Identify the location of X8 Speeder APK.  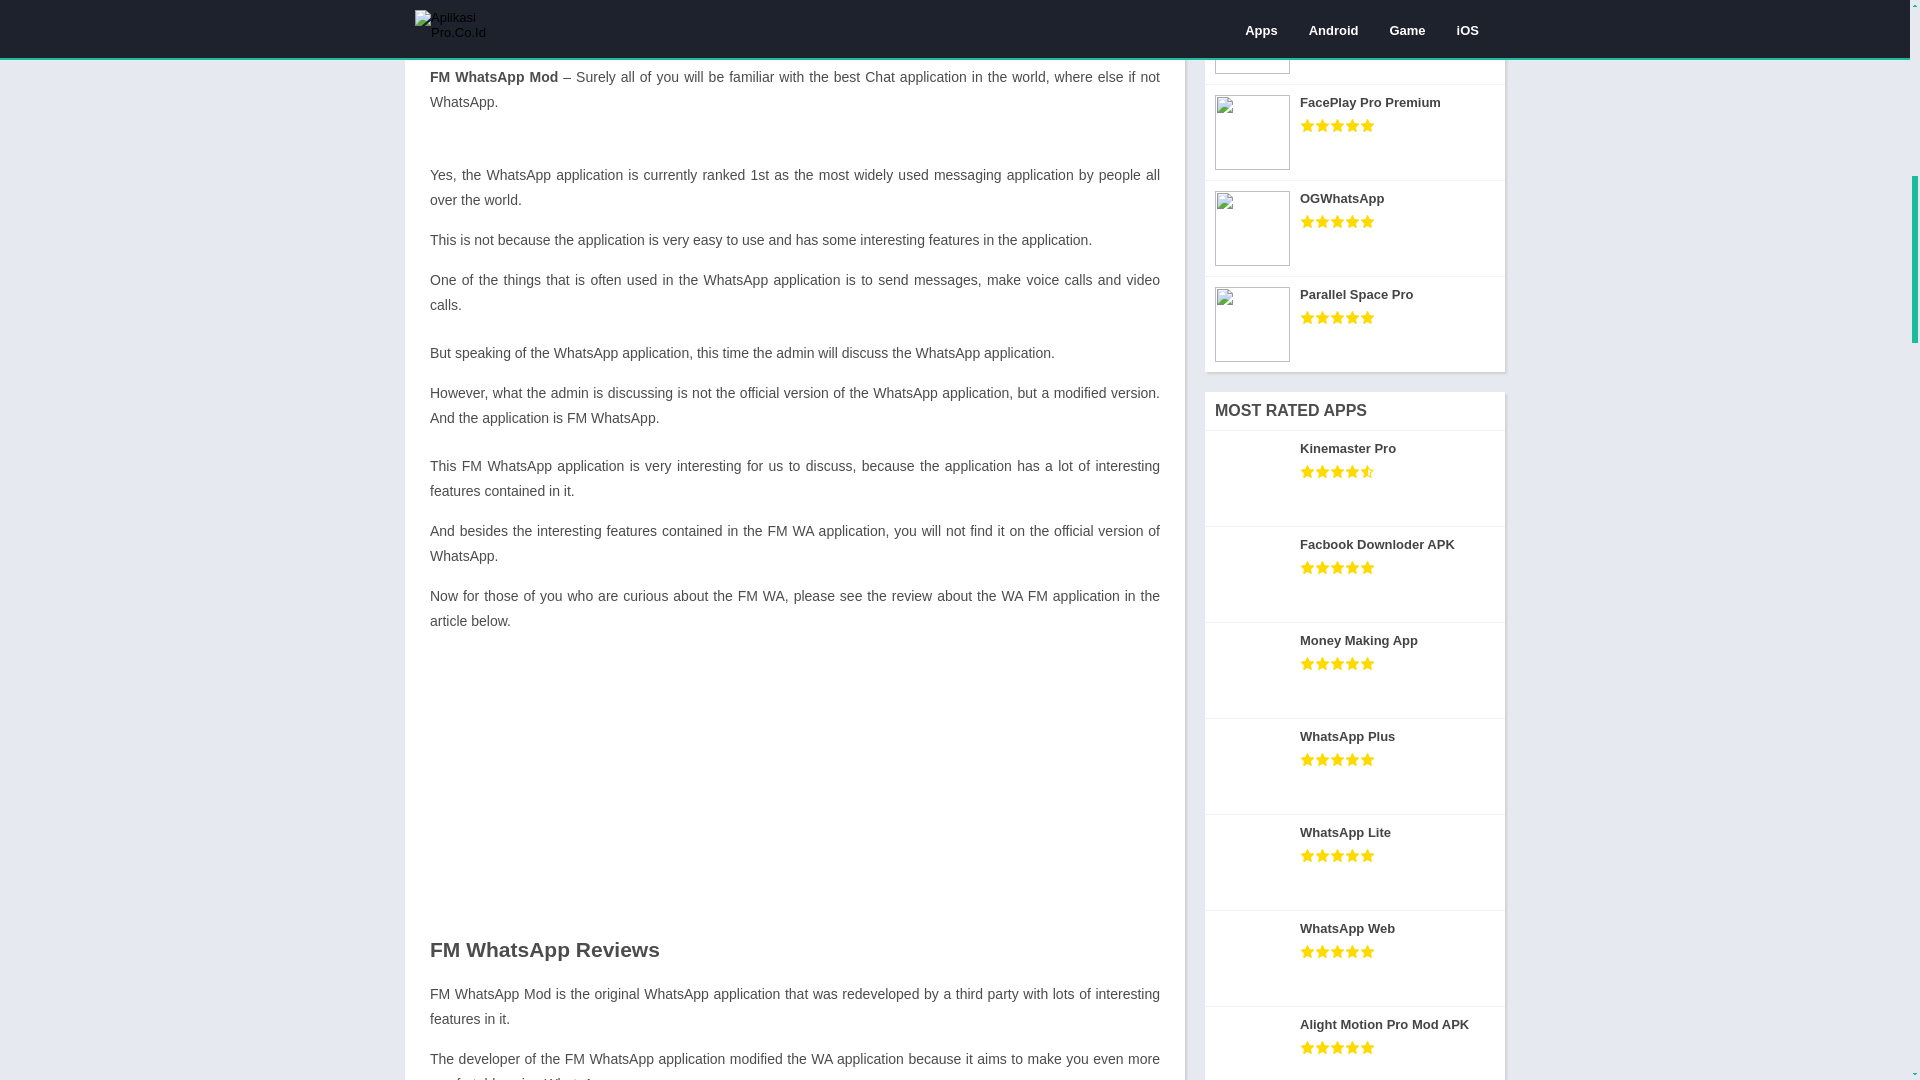
(1355, 42).